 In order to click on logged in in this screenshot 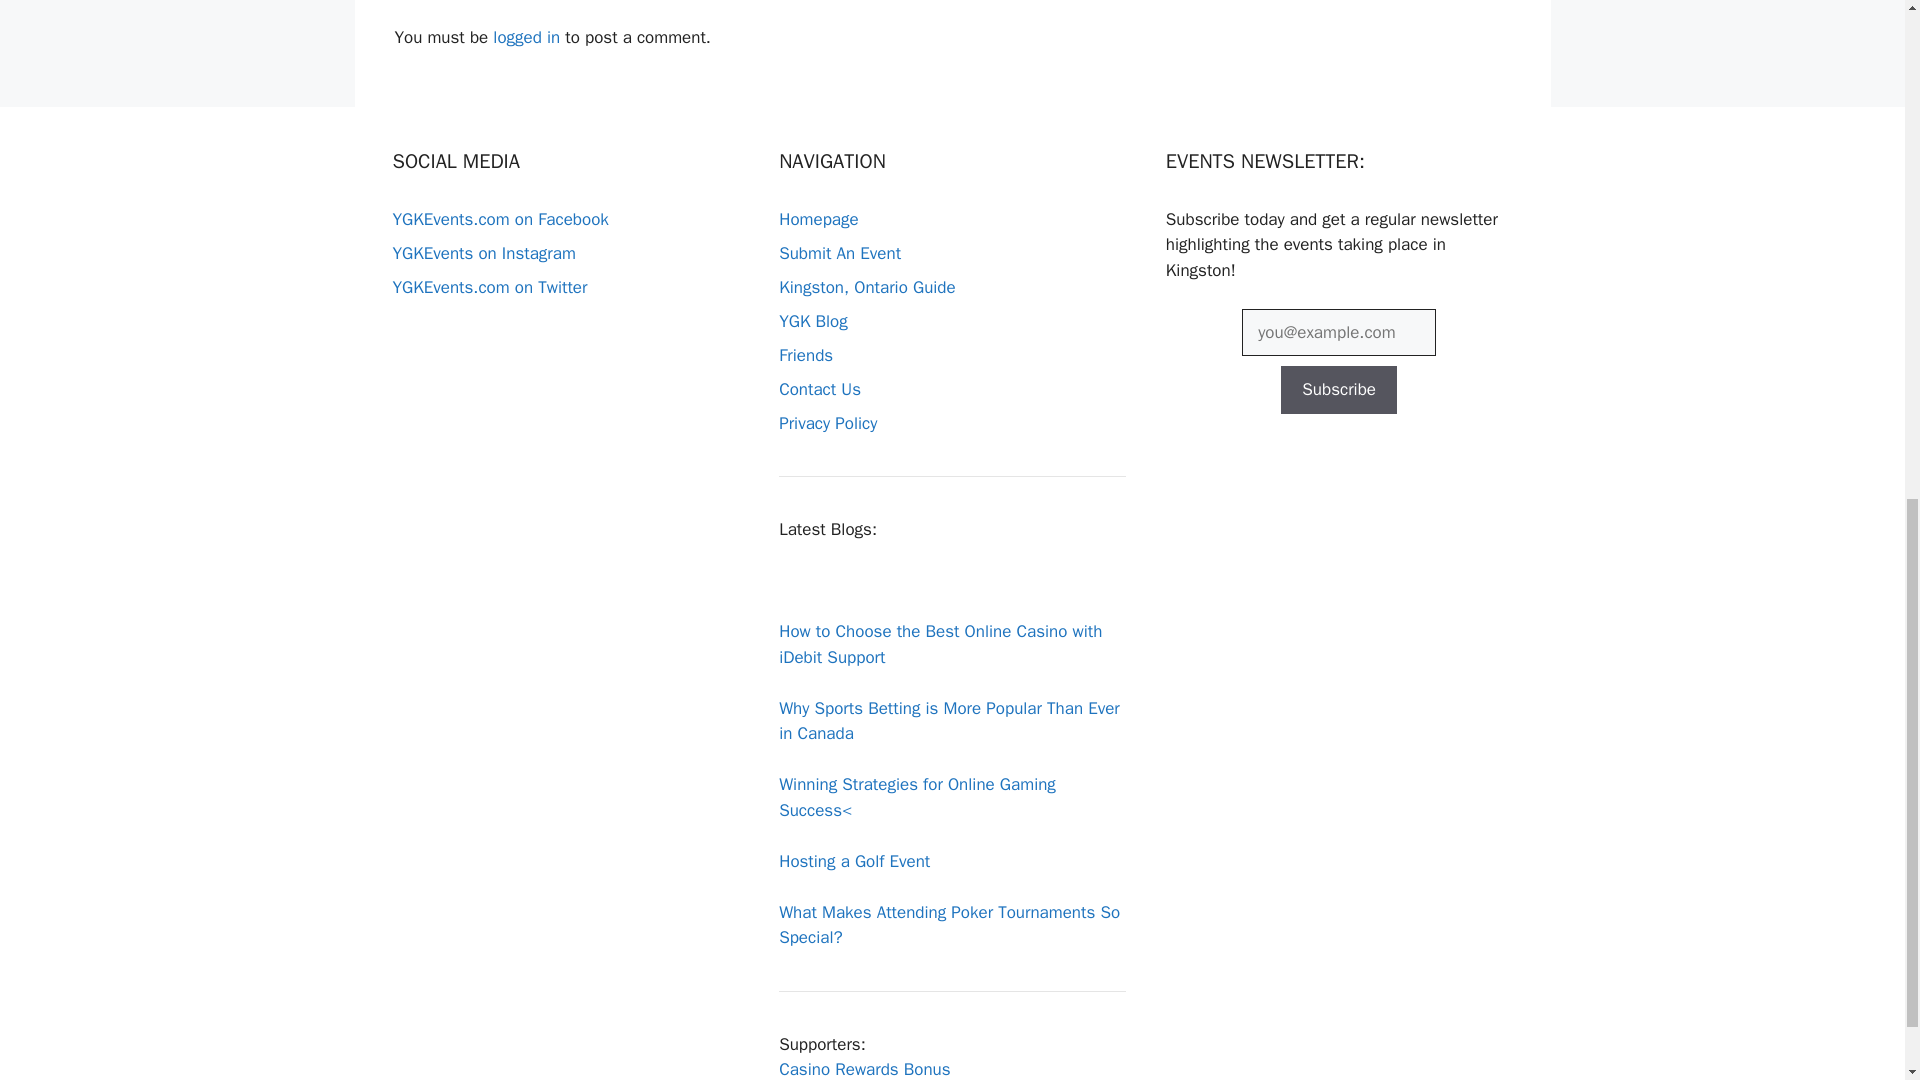, I will do `click(526, 37)`.